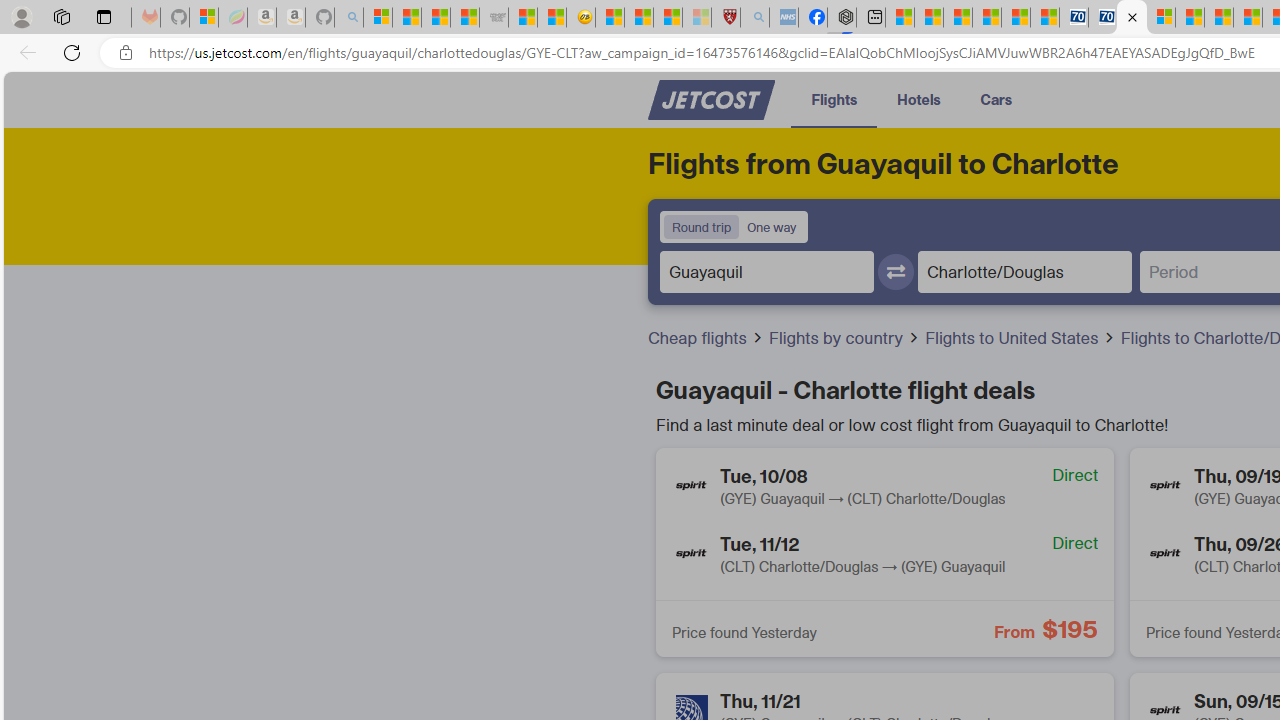 The image size is (1280, 720). What do you see at coordinates (1024, 271) in the screenshot?
I see `Arrival place` at bounding box center [1024, 271].